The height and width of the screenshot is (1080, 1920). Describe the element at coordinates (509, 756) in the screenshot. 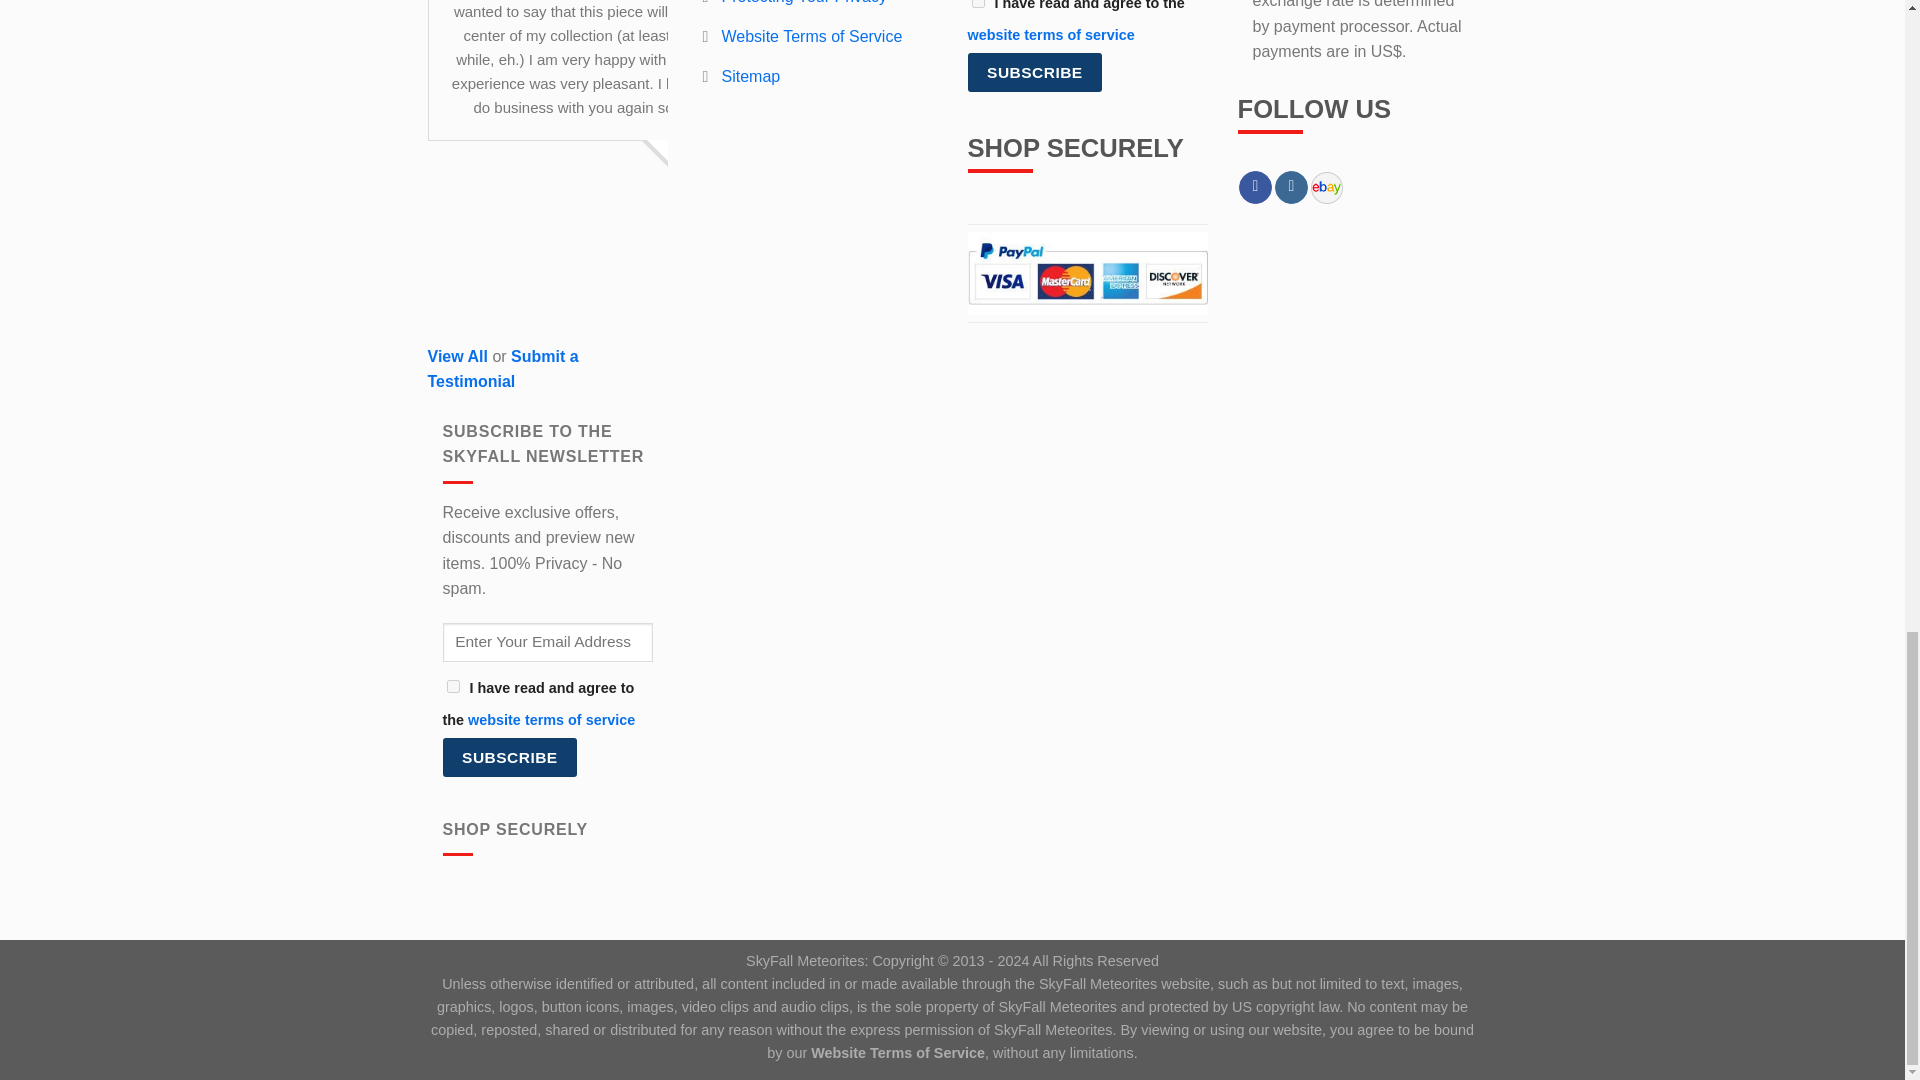

I see `Subscribe` at that location.